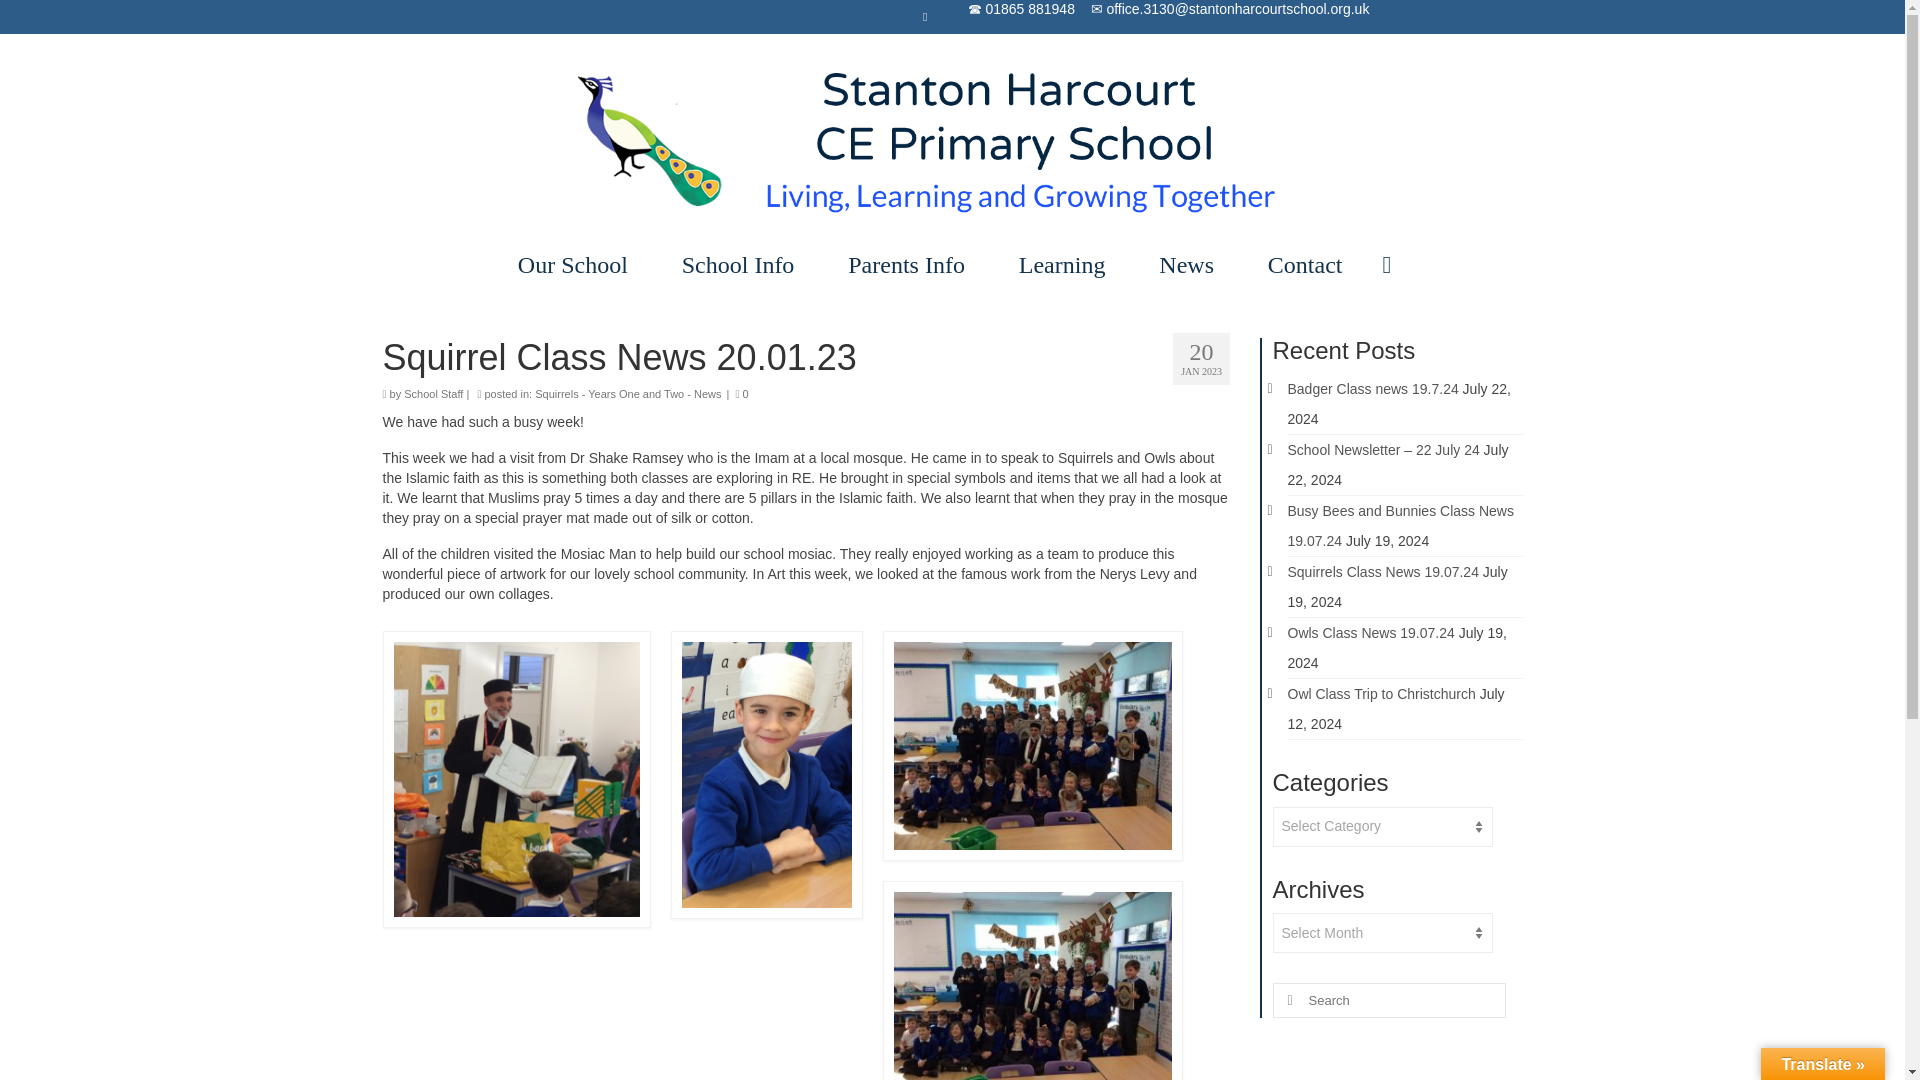  What do you see at coordinates (1191, 264) in the screenshot?
I see `News` at bounding box center [1191, 264].